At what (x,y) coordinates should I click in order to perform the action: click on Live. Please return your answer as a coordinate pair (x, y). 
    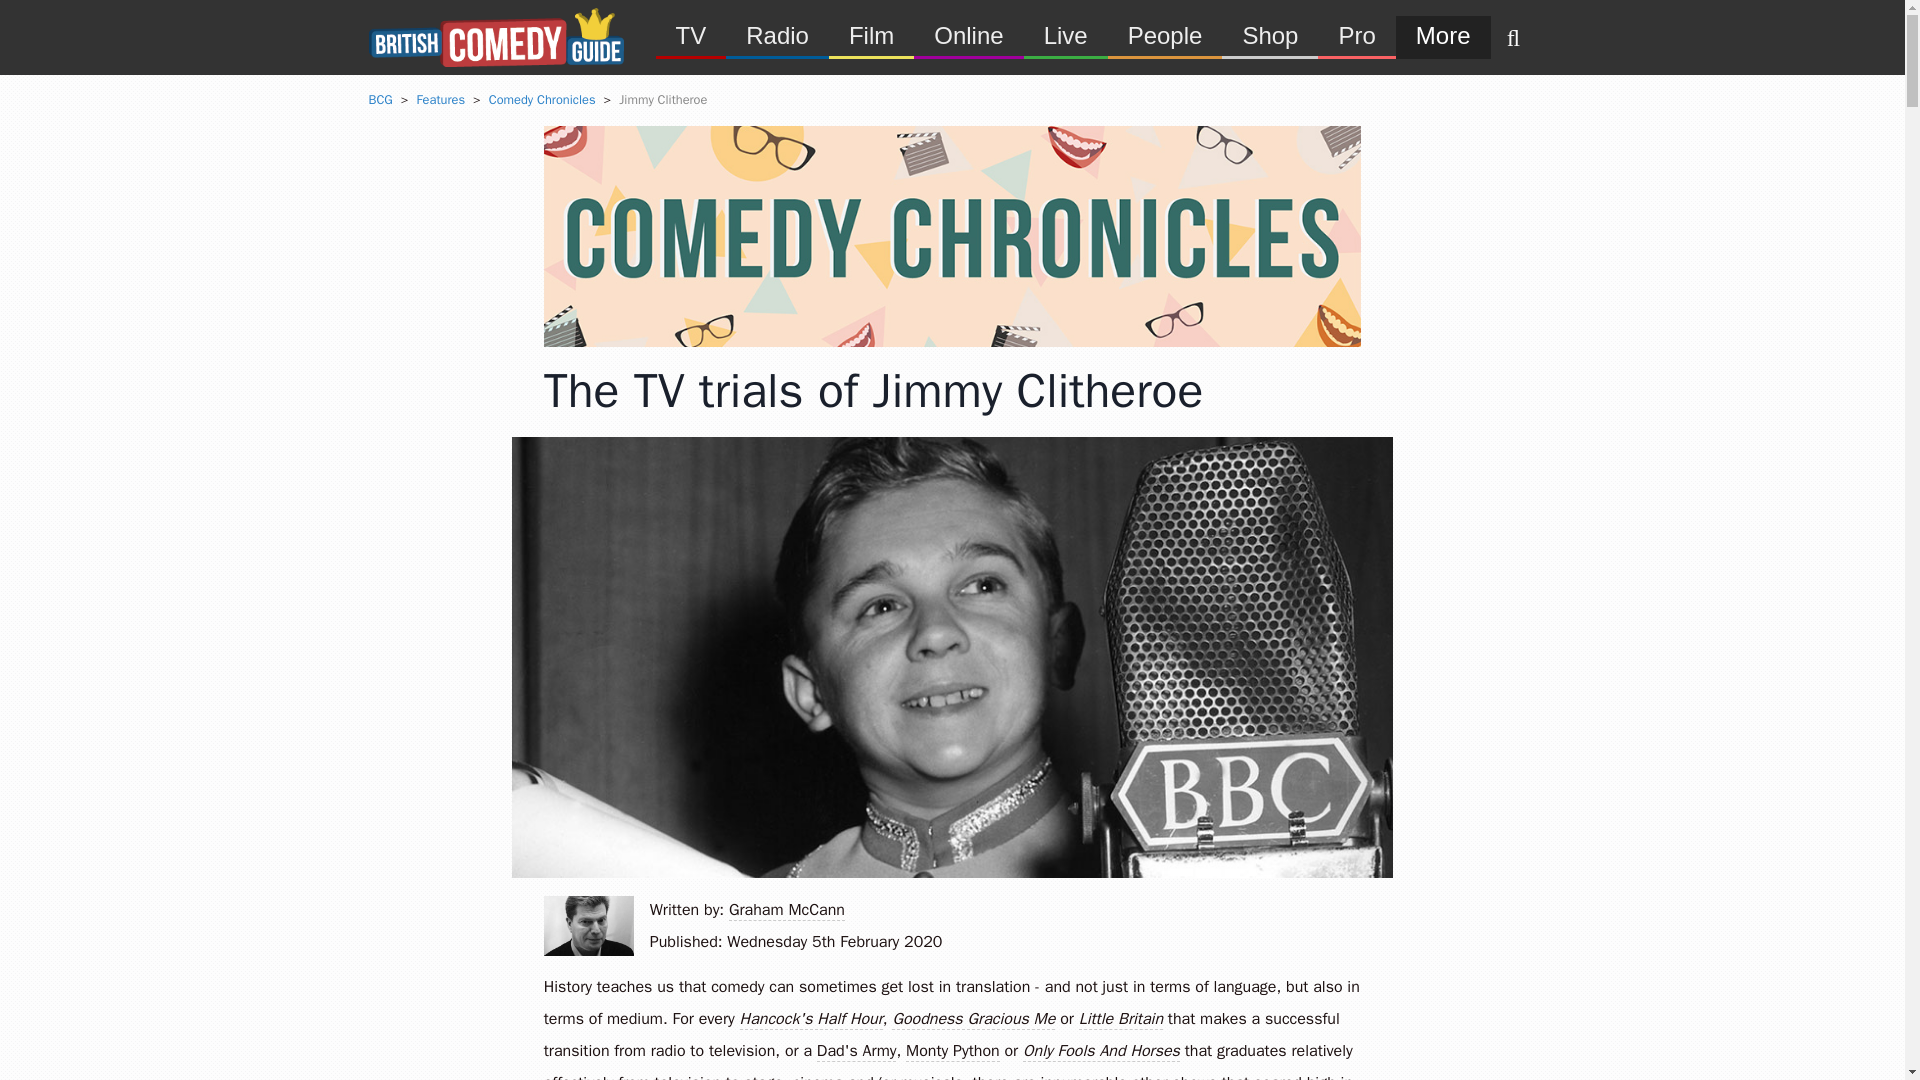
    Looking at the image, I should click on (1065, 34).